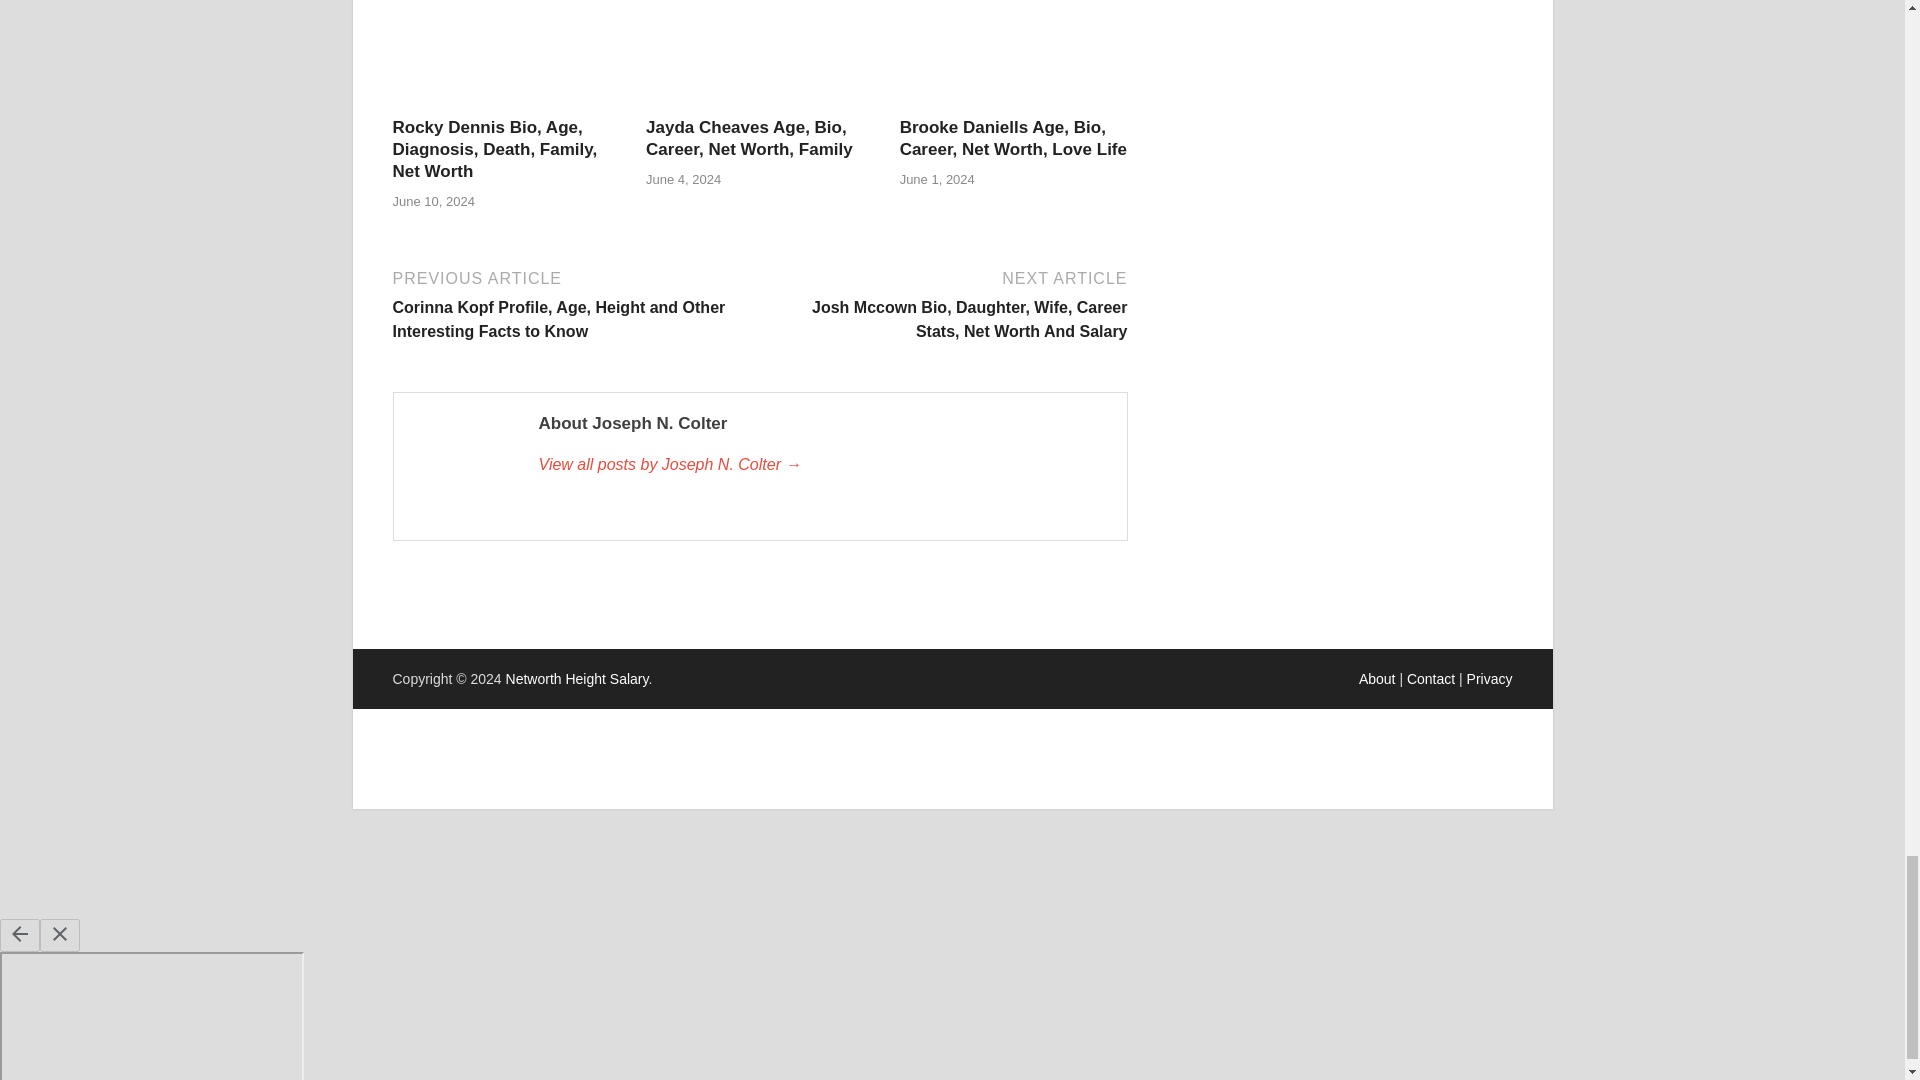 The height and width of the screenshot is (1080, 1920). I want to click on Rocky Dennis Bio, Age, Diagnosis, Death, Family, Net Worth, so click(506, 104).